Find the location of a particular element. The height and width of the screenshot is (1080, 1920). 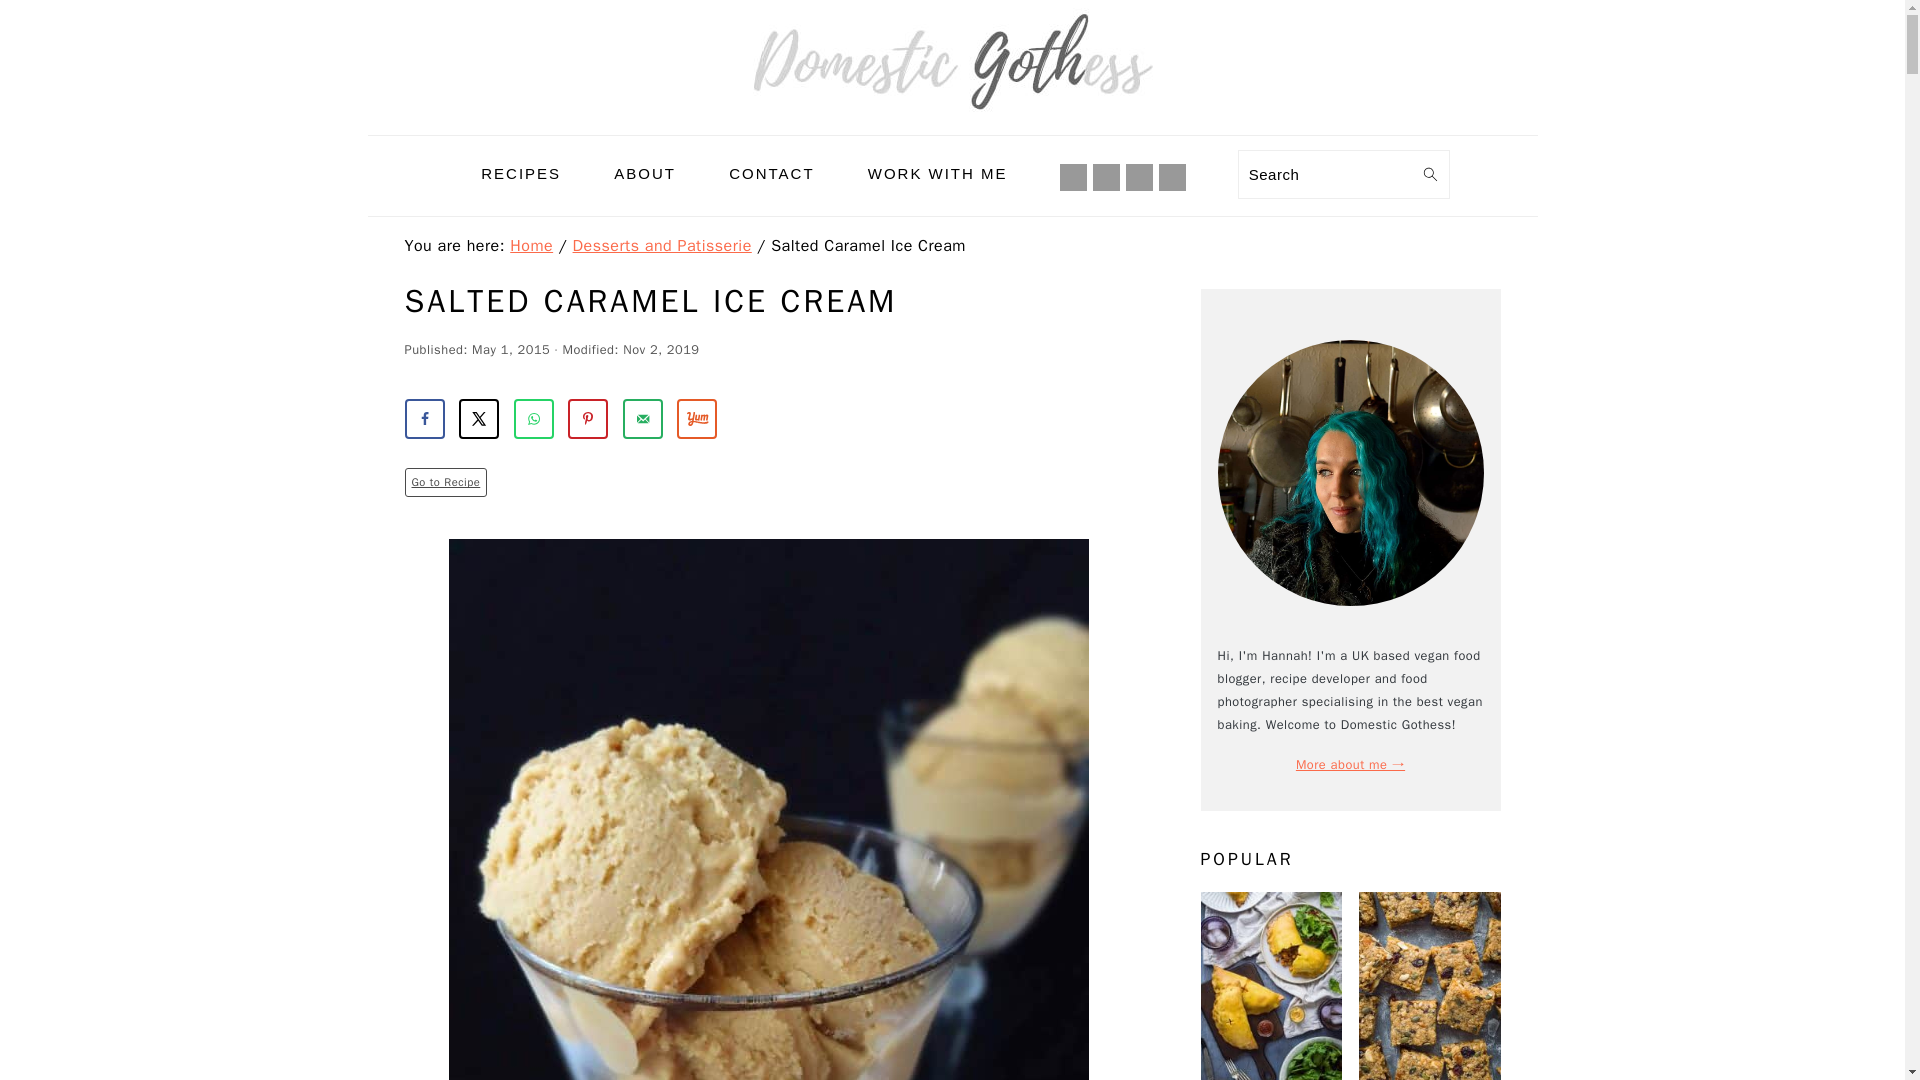

Facebook is located at coordinates (1074, 177).